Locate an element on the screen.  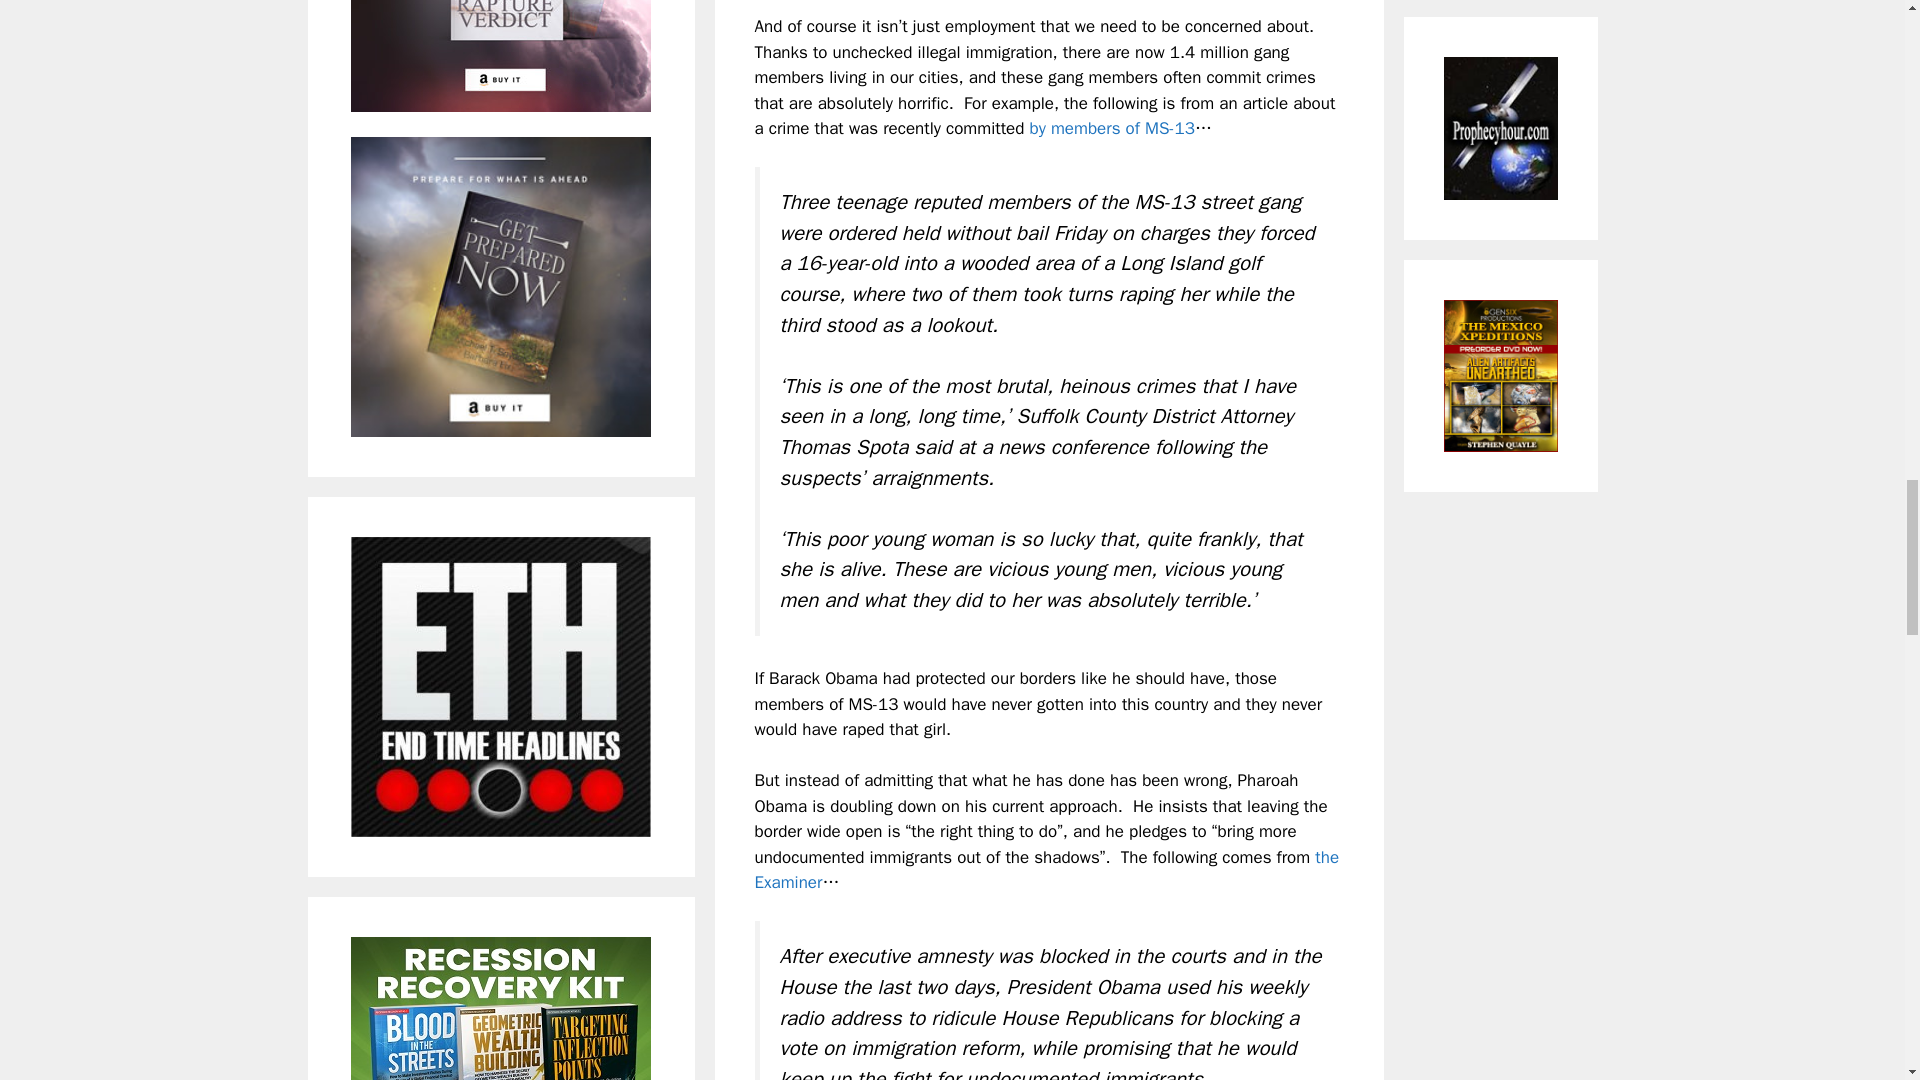
the Examiner is located at coordinates (1046, 870).